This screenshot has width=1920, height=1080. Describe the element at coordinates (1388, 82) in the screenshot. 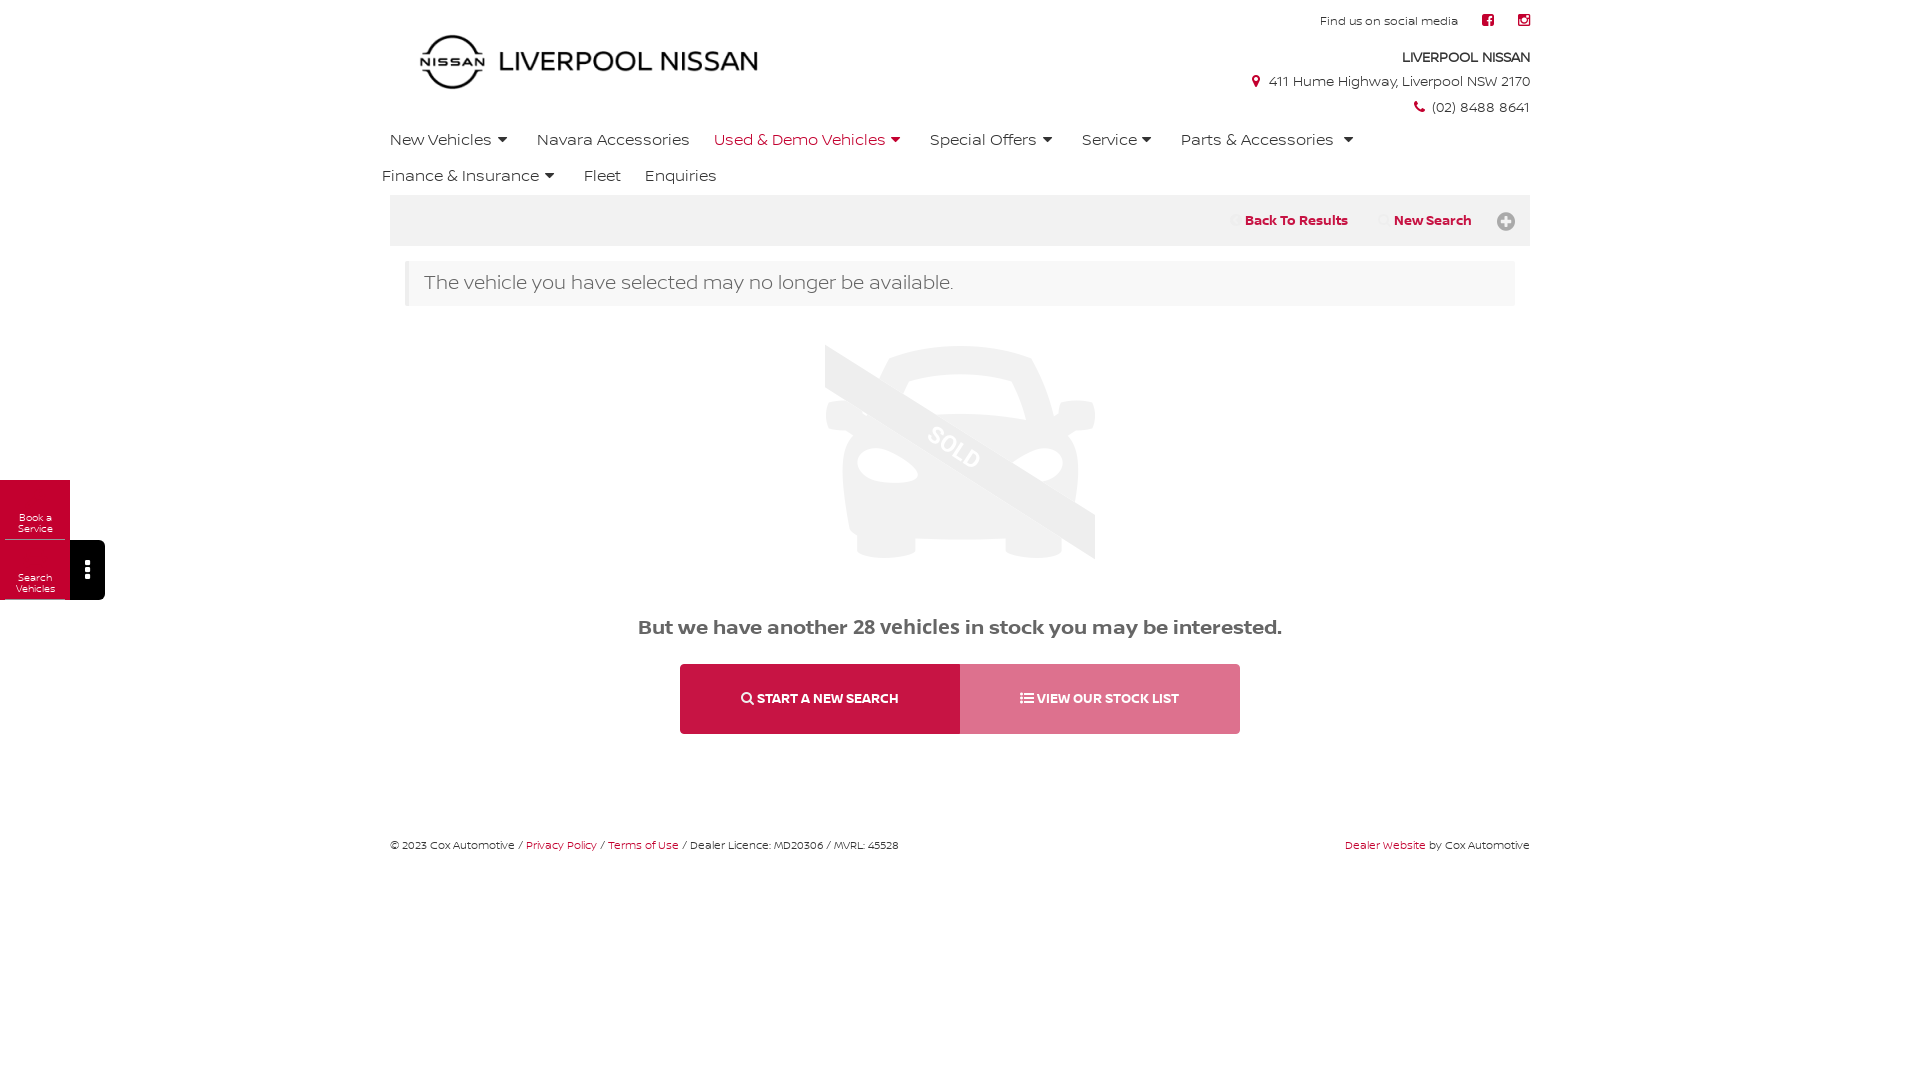

I see `411 Hume Highway, Liverpool NSW 2170` at that location.